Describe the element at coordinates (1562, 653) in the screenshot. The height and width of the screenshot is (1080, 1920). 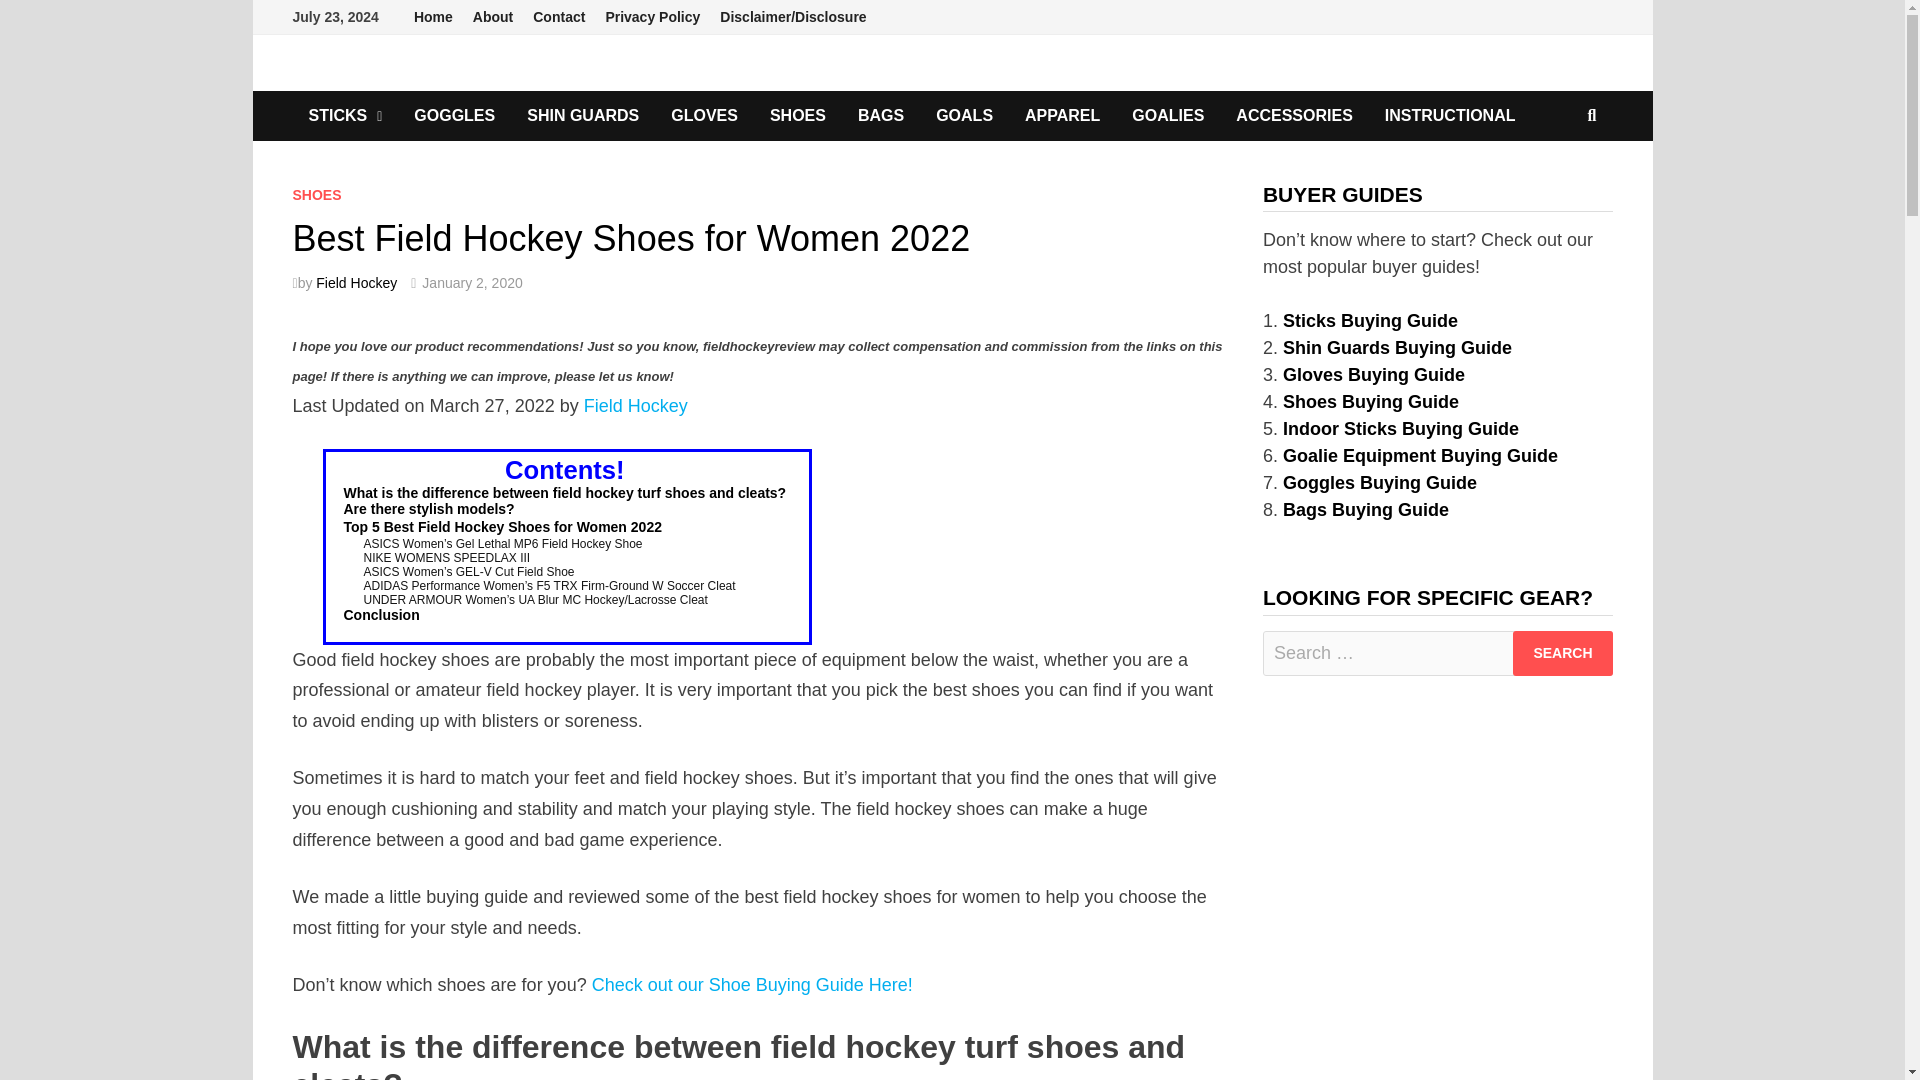
I see `Search` at that location.